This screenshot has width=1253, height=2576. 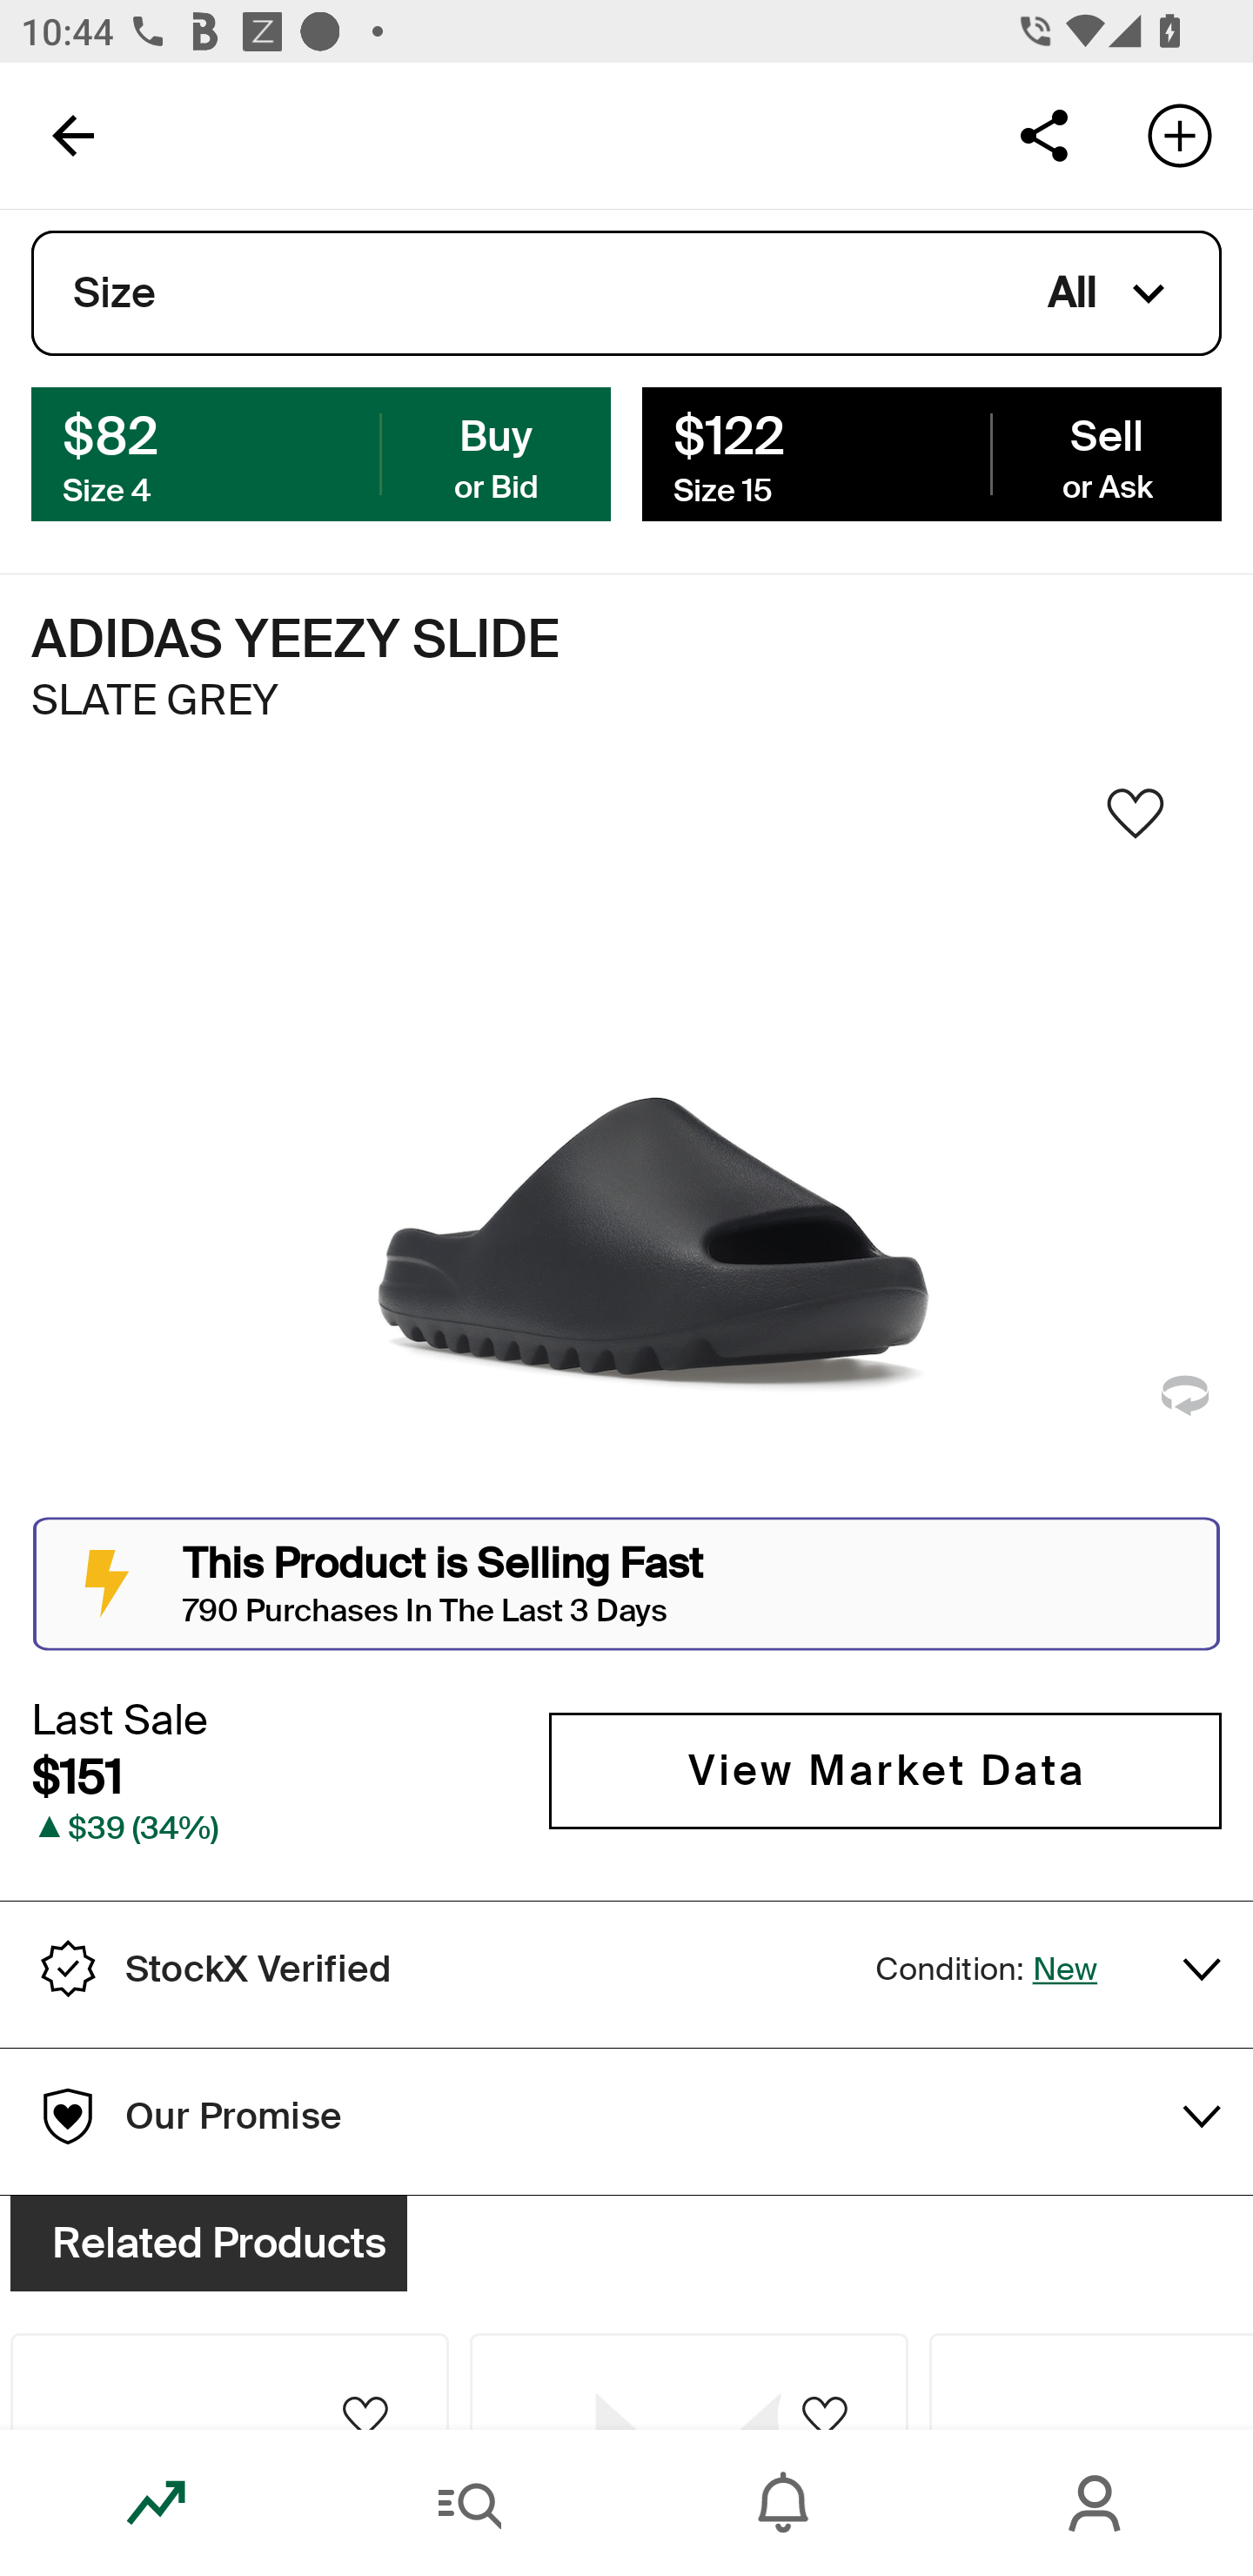 I want to click on $82 Buy Size 4 or Bid, so click(x=321, y=453).